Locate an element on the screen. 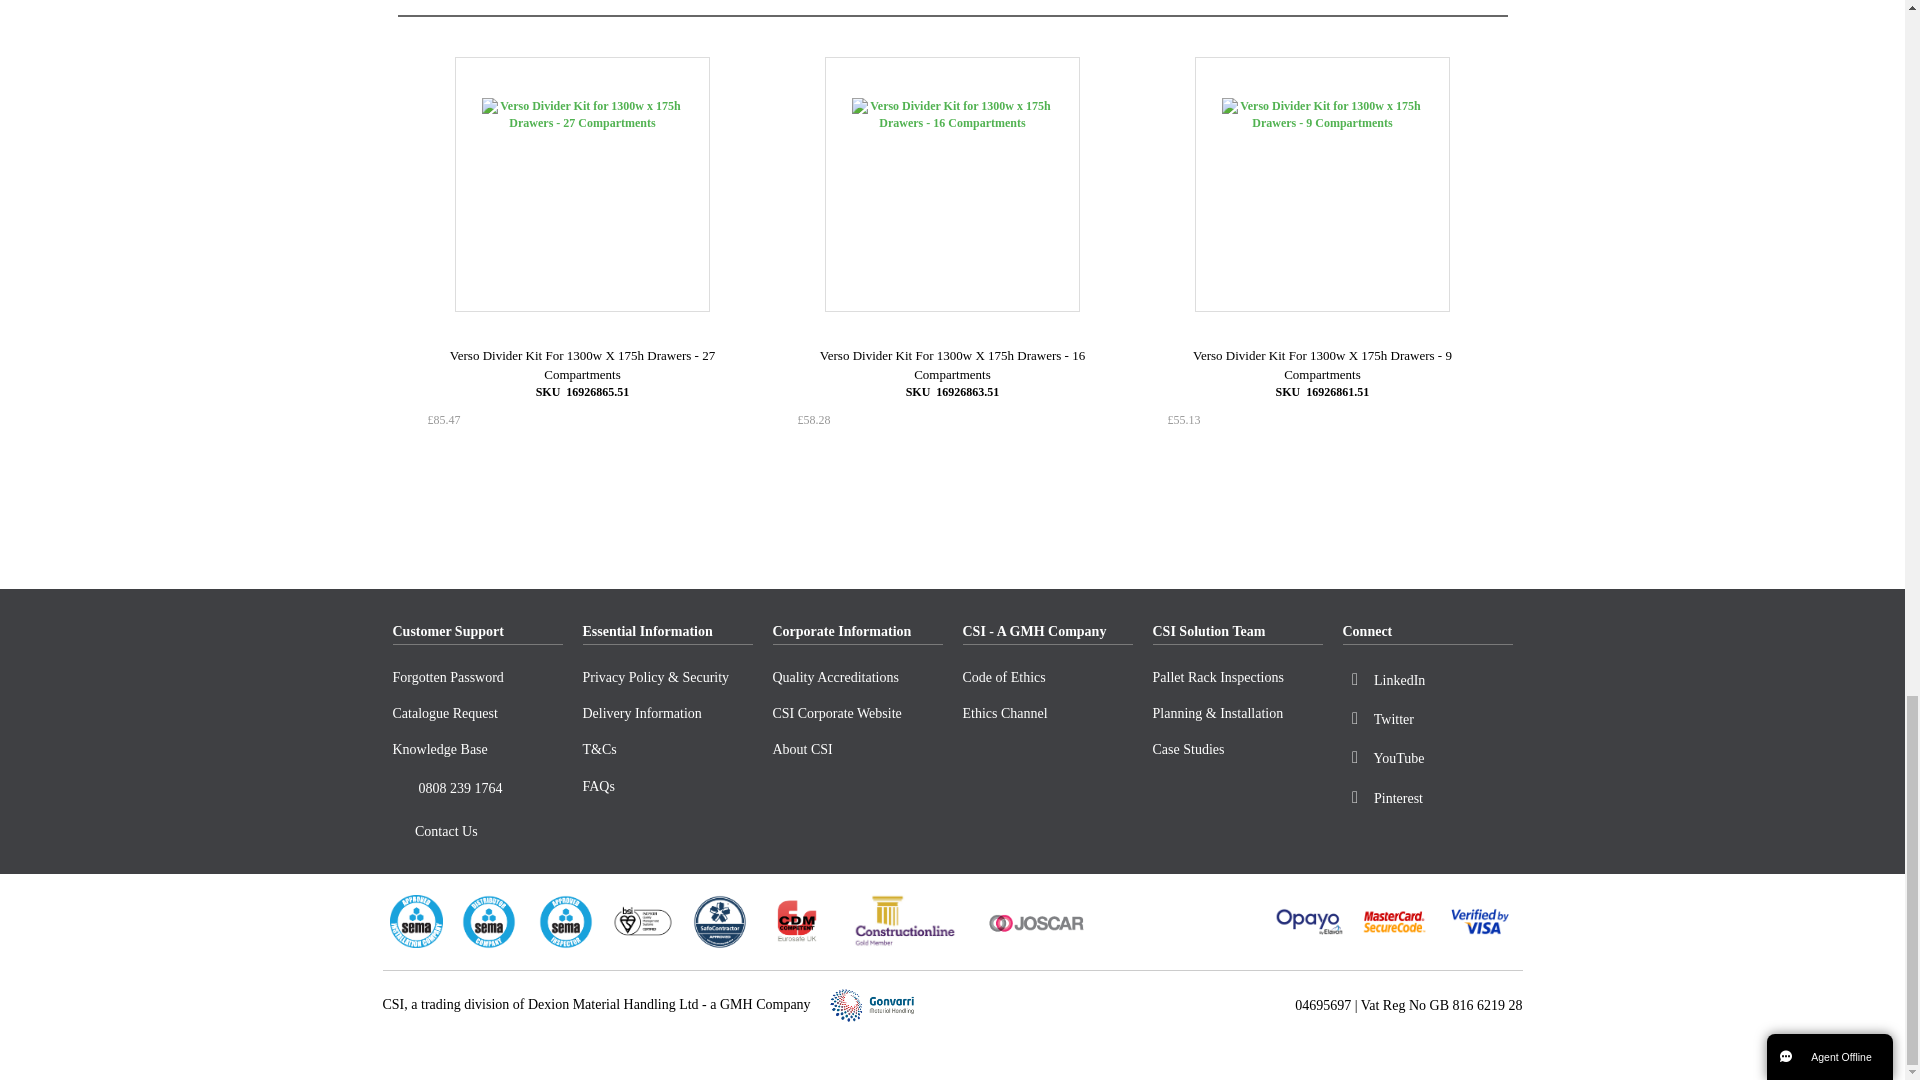  Description of icon when needed is located at coordinates (402, 790).